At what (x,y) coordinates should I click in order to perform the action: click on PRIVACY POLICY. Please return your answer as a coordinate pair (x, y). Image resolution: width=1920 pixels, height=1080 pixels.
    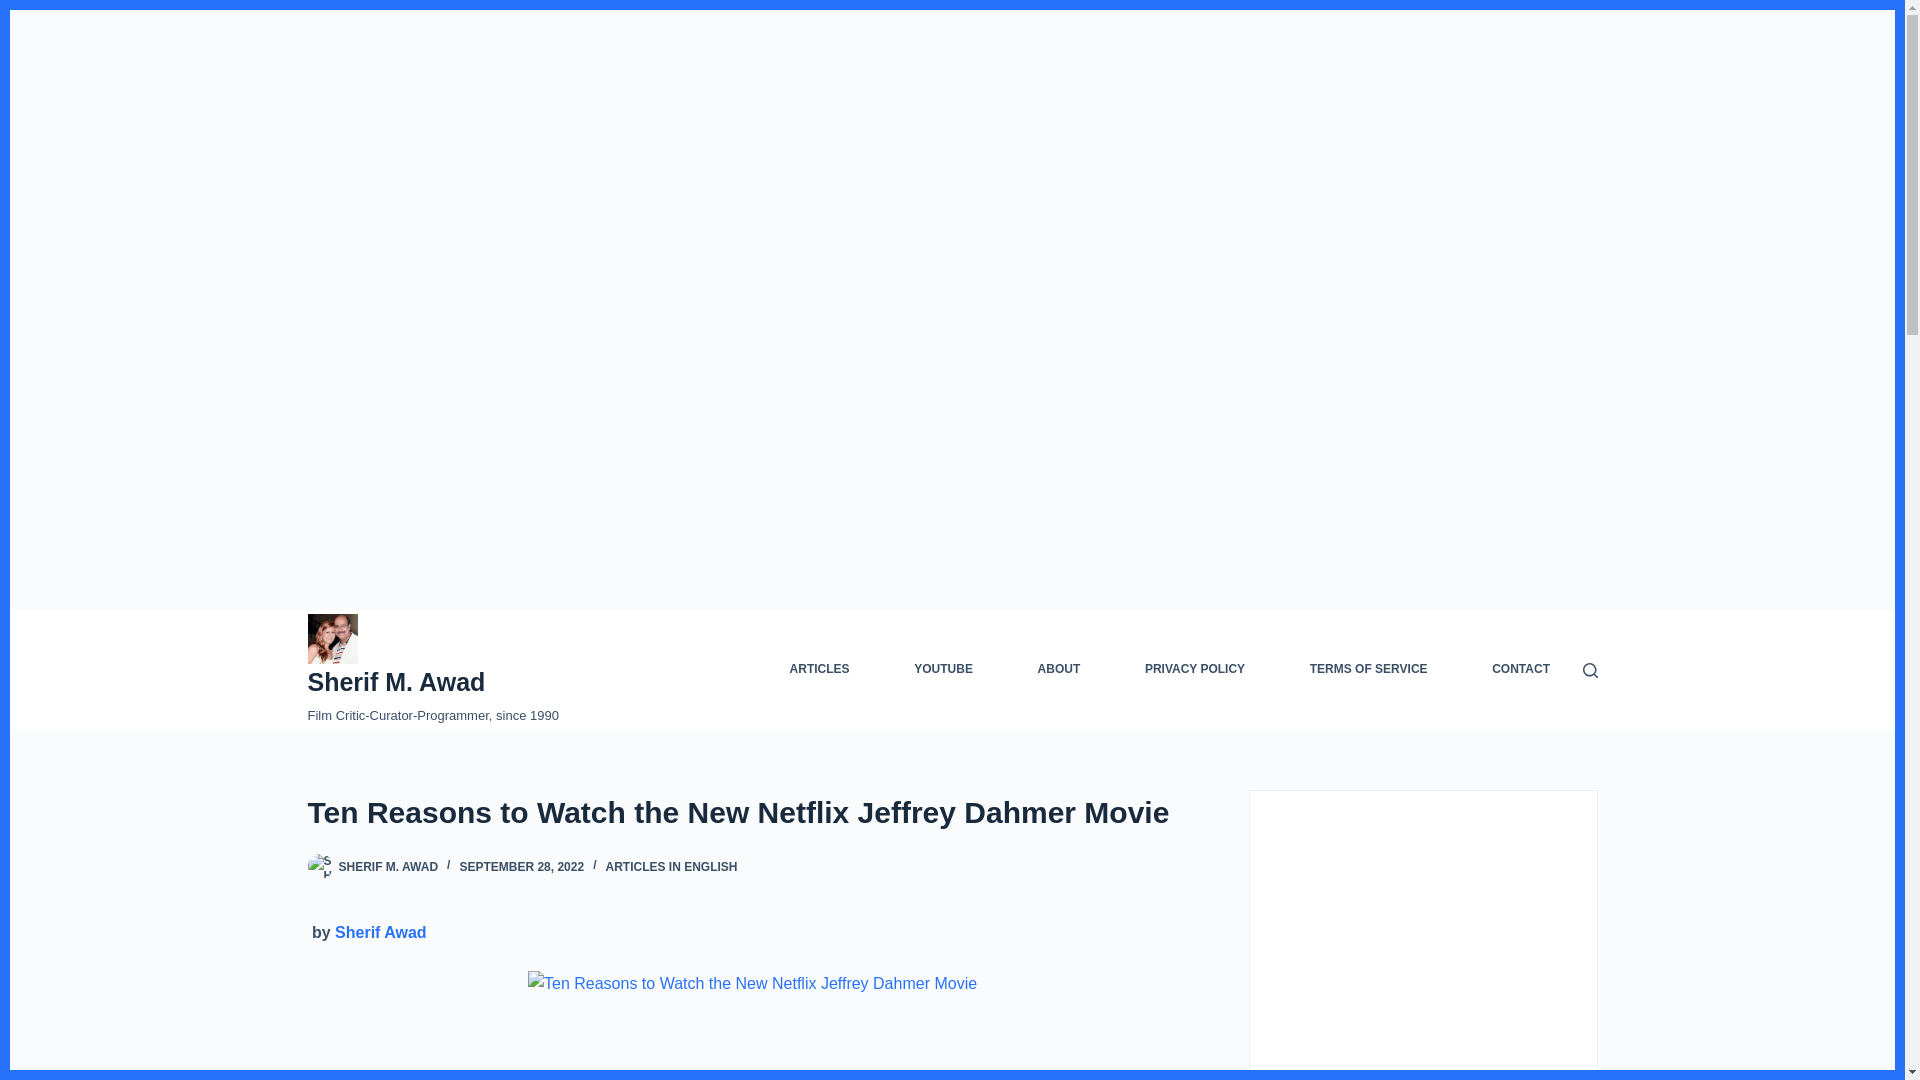
    Looking at the image, I should click on (1194, 670).